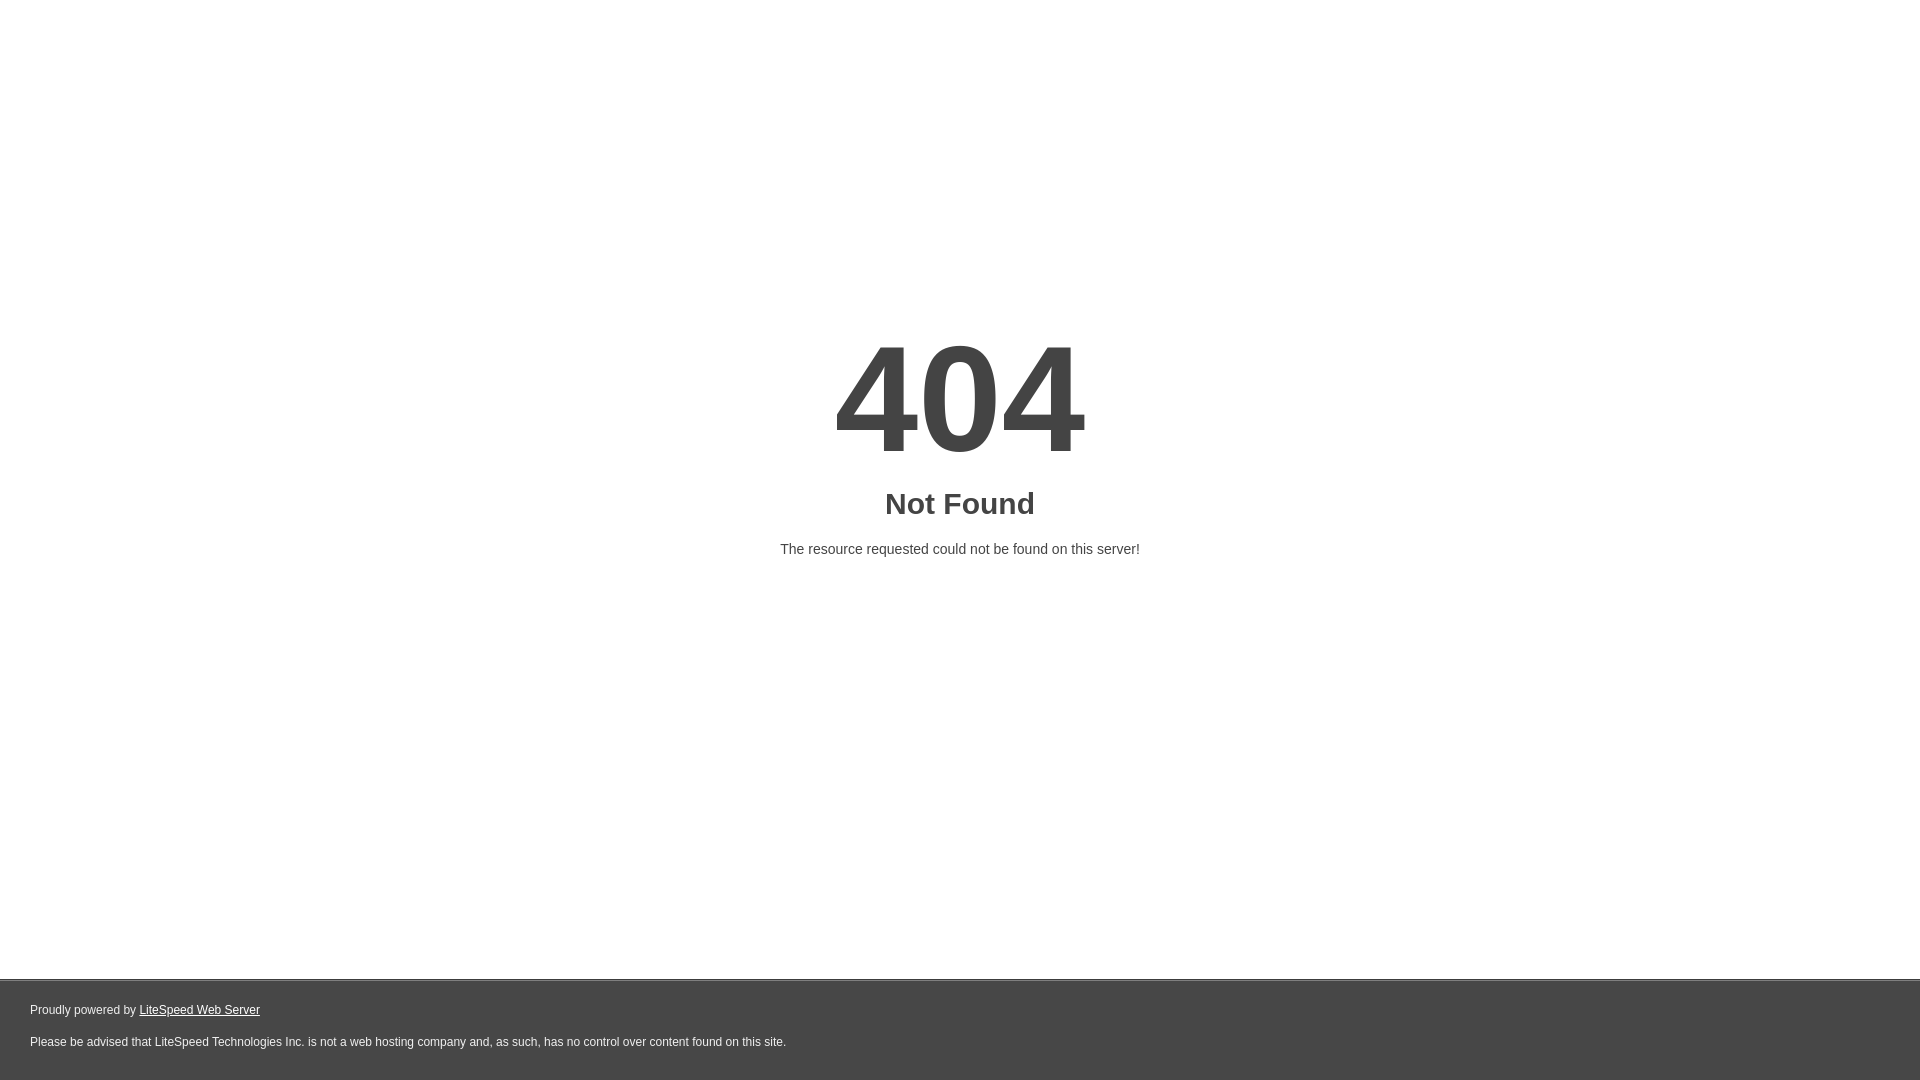 Image resolution: width=1920 pixels, height=1080 pixels. I want to click on LiteSpeed Web Server, so click(200, 1010).